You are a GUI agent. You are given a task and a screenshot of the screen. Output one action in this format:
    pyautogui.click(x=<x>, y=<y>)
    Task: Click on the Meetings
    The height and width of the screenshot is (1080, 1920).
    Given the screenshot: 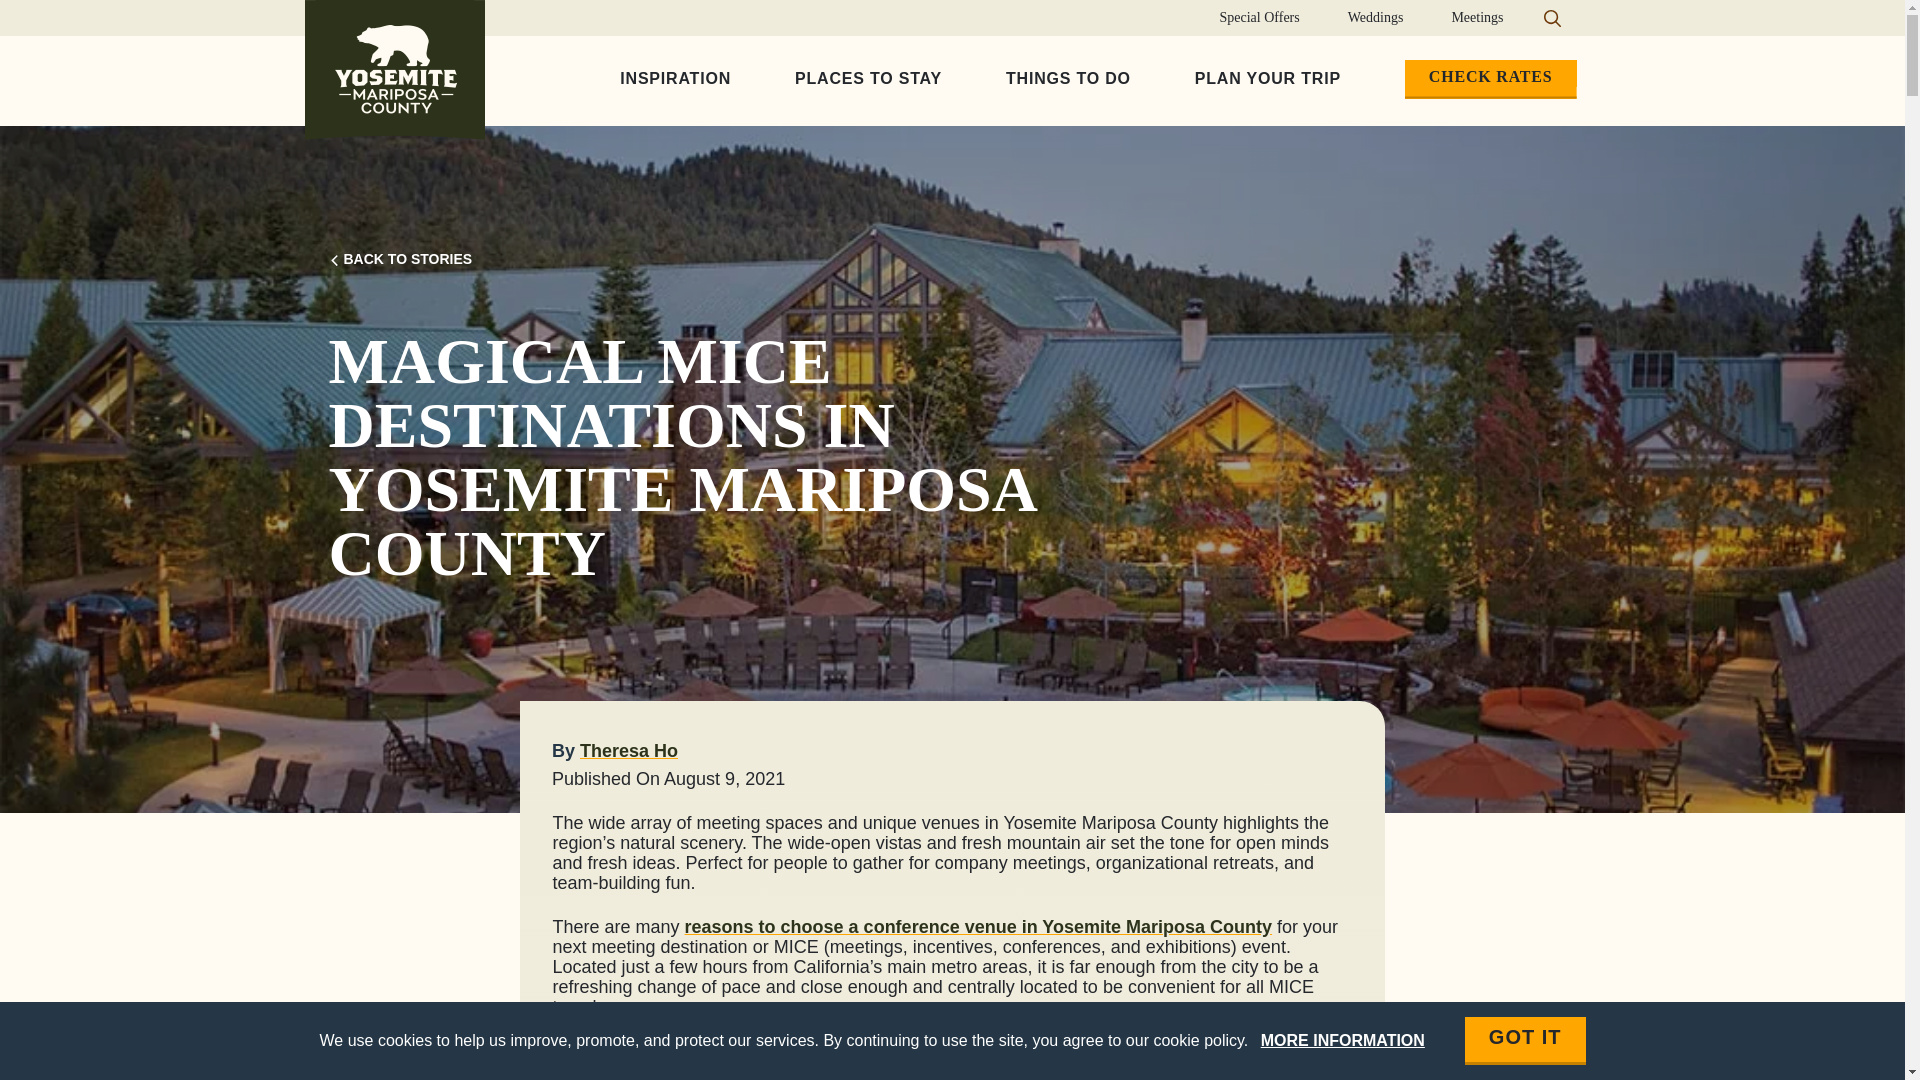 What is the action you would take?
    pyautogui.click(x=1476, y=18)
    